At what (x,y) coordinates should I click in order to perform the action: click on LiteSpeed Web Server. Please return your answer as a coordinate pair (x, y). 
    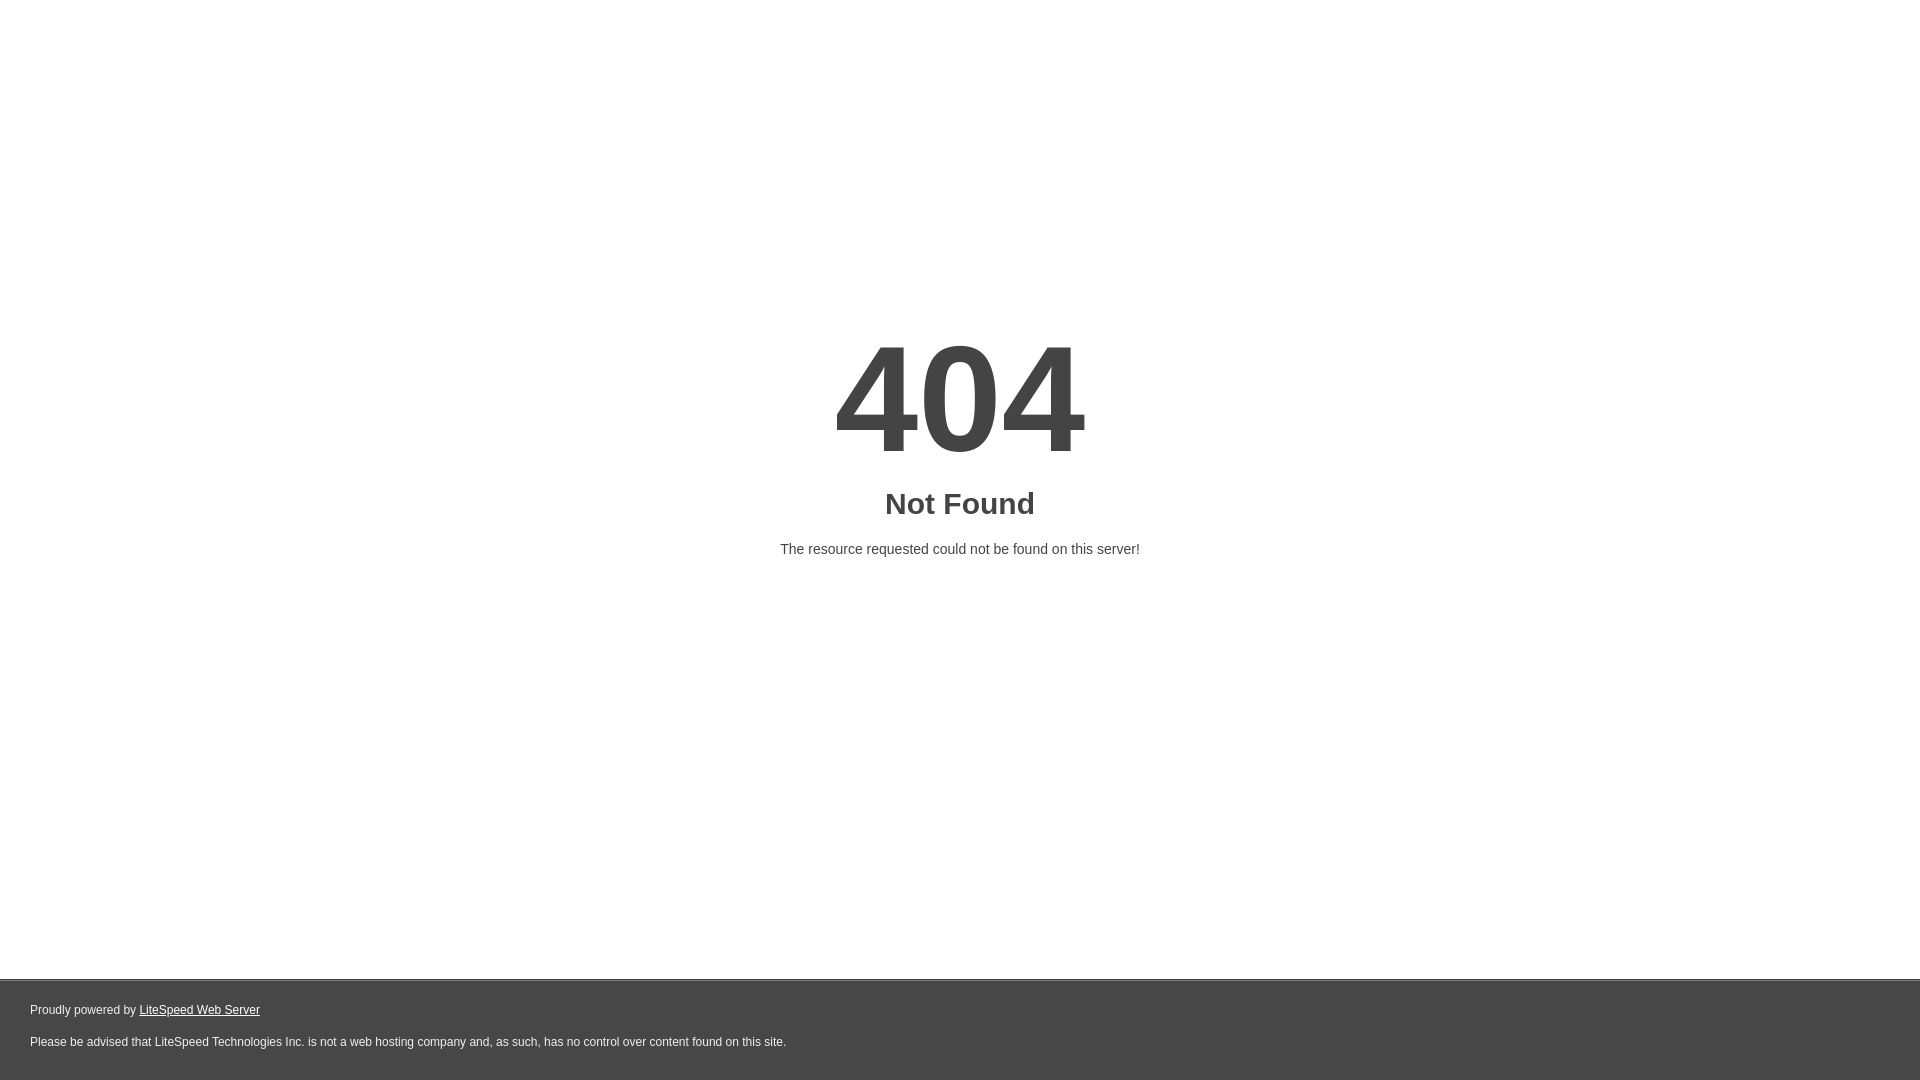
    Looking at the image, I should click on (200, 1010).